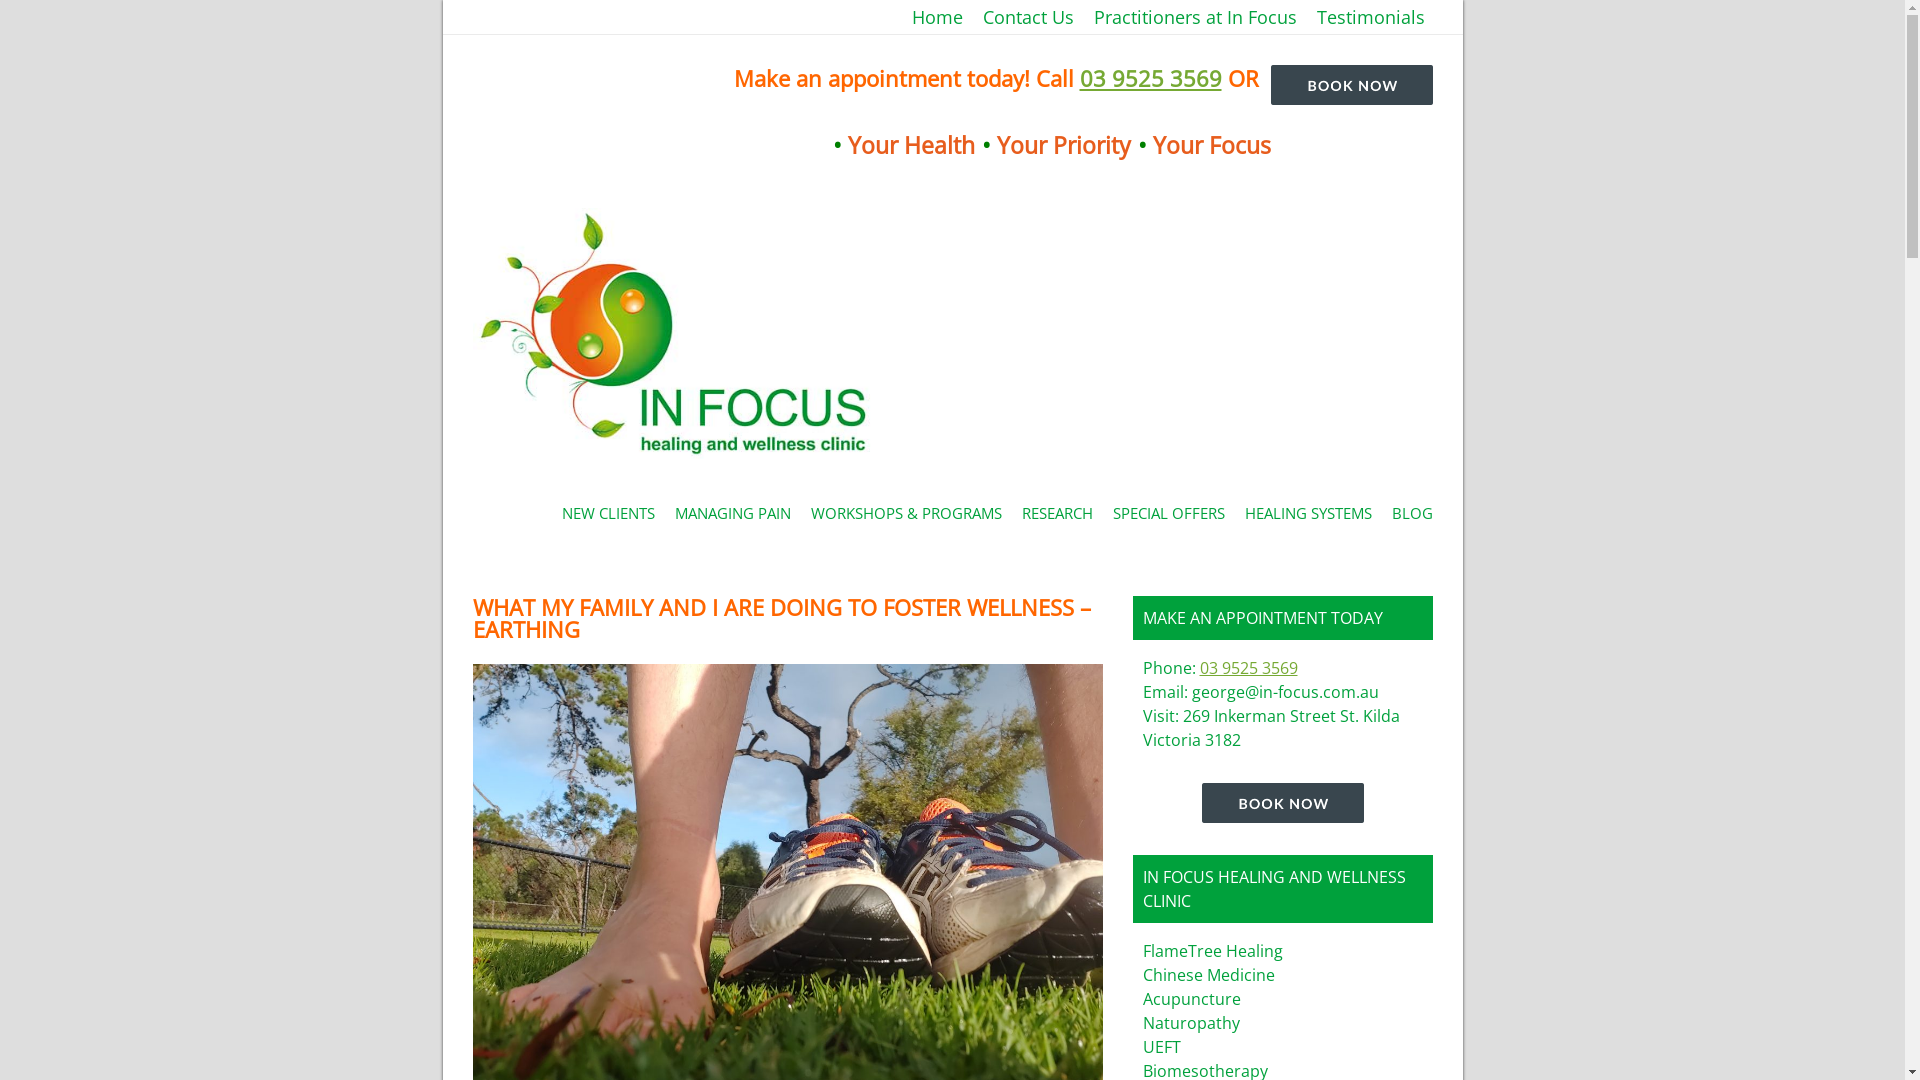 This screenshot has width=1920, height=1080. Describe the element at coordinates (906, 513) in the screenshot. I see `WORKSHOPS & PROGRAMS` at that location.